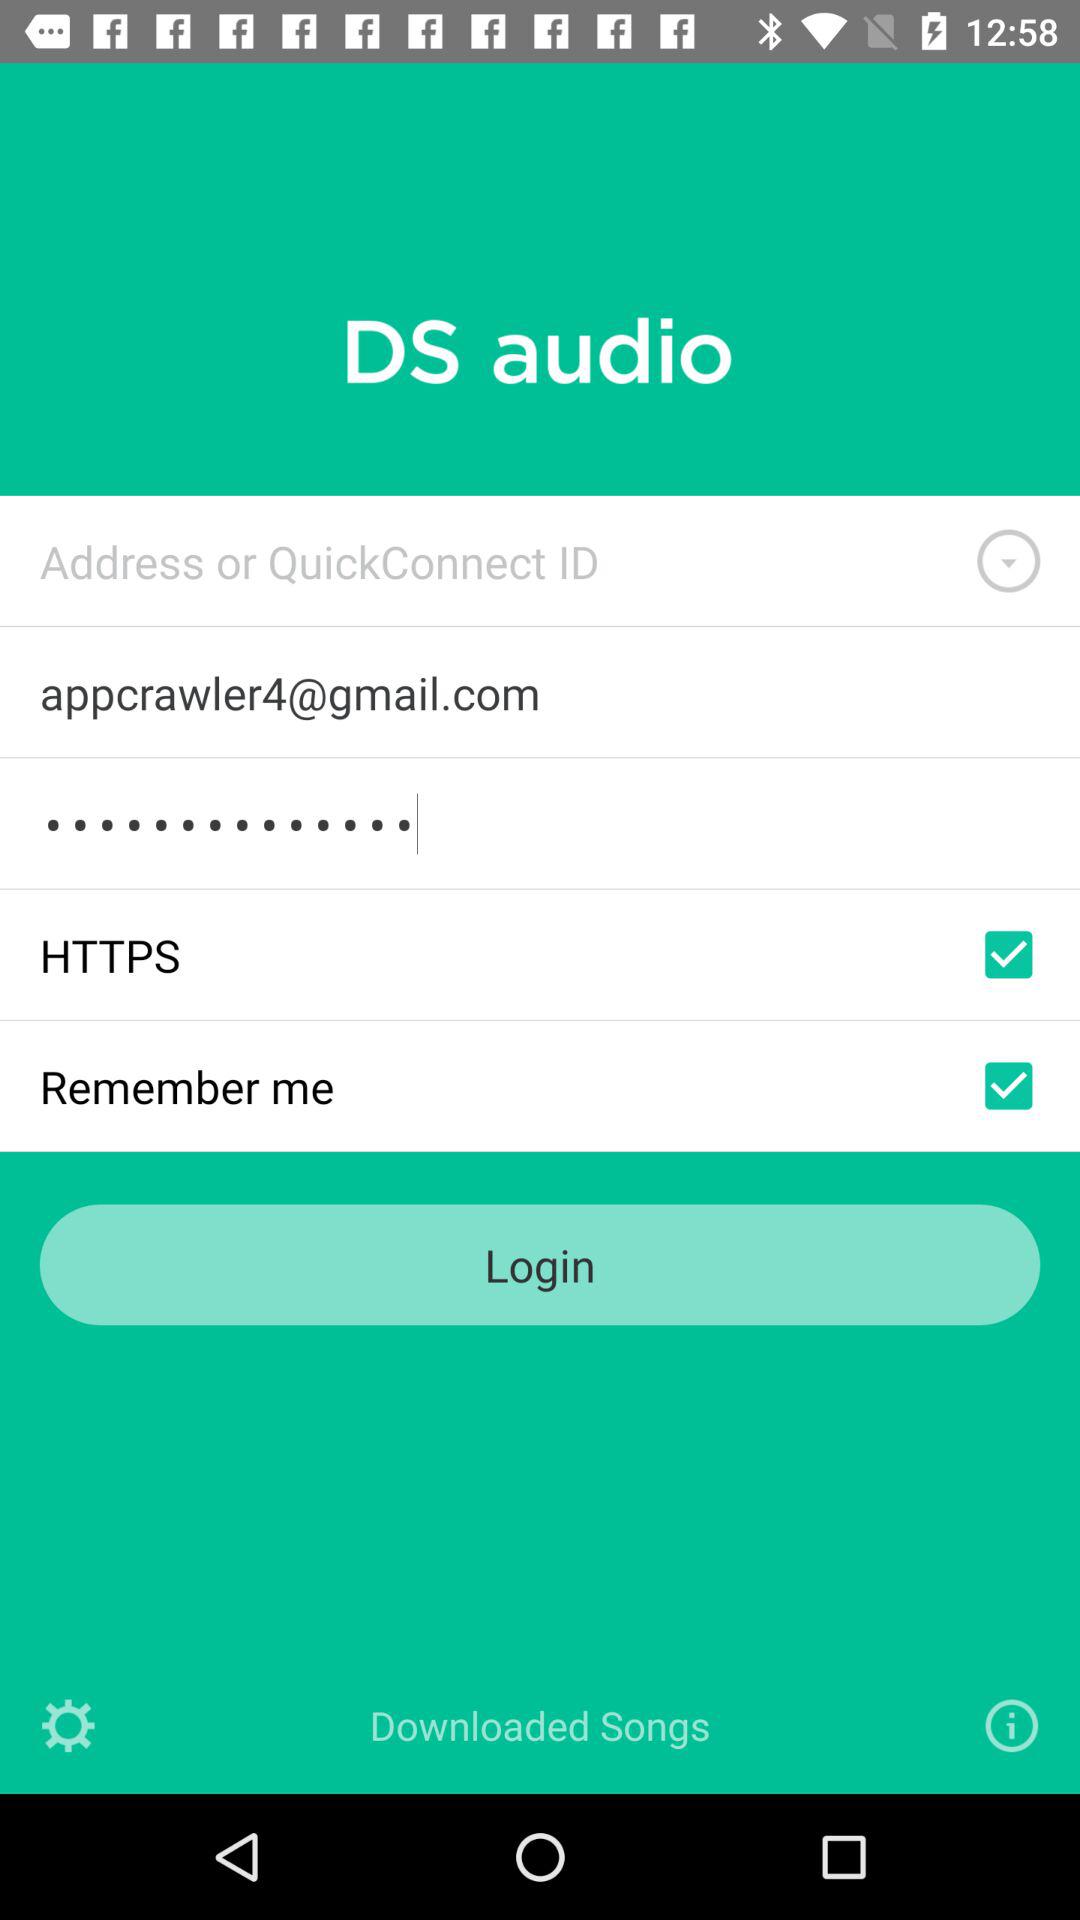  I want to click on toggle to remember user, so click(1008, 1086).